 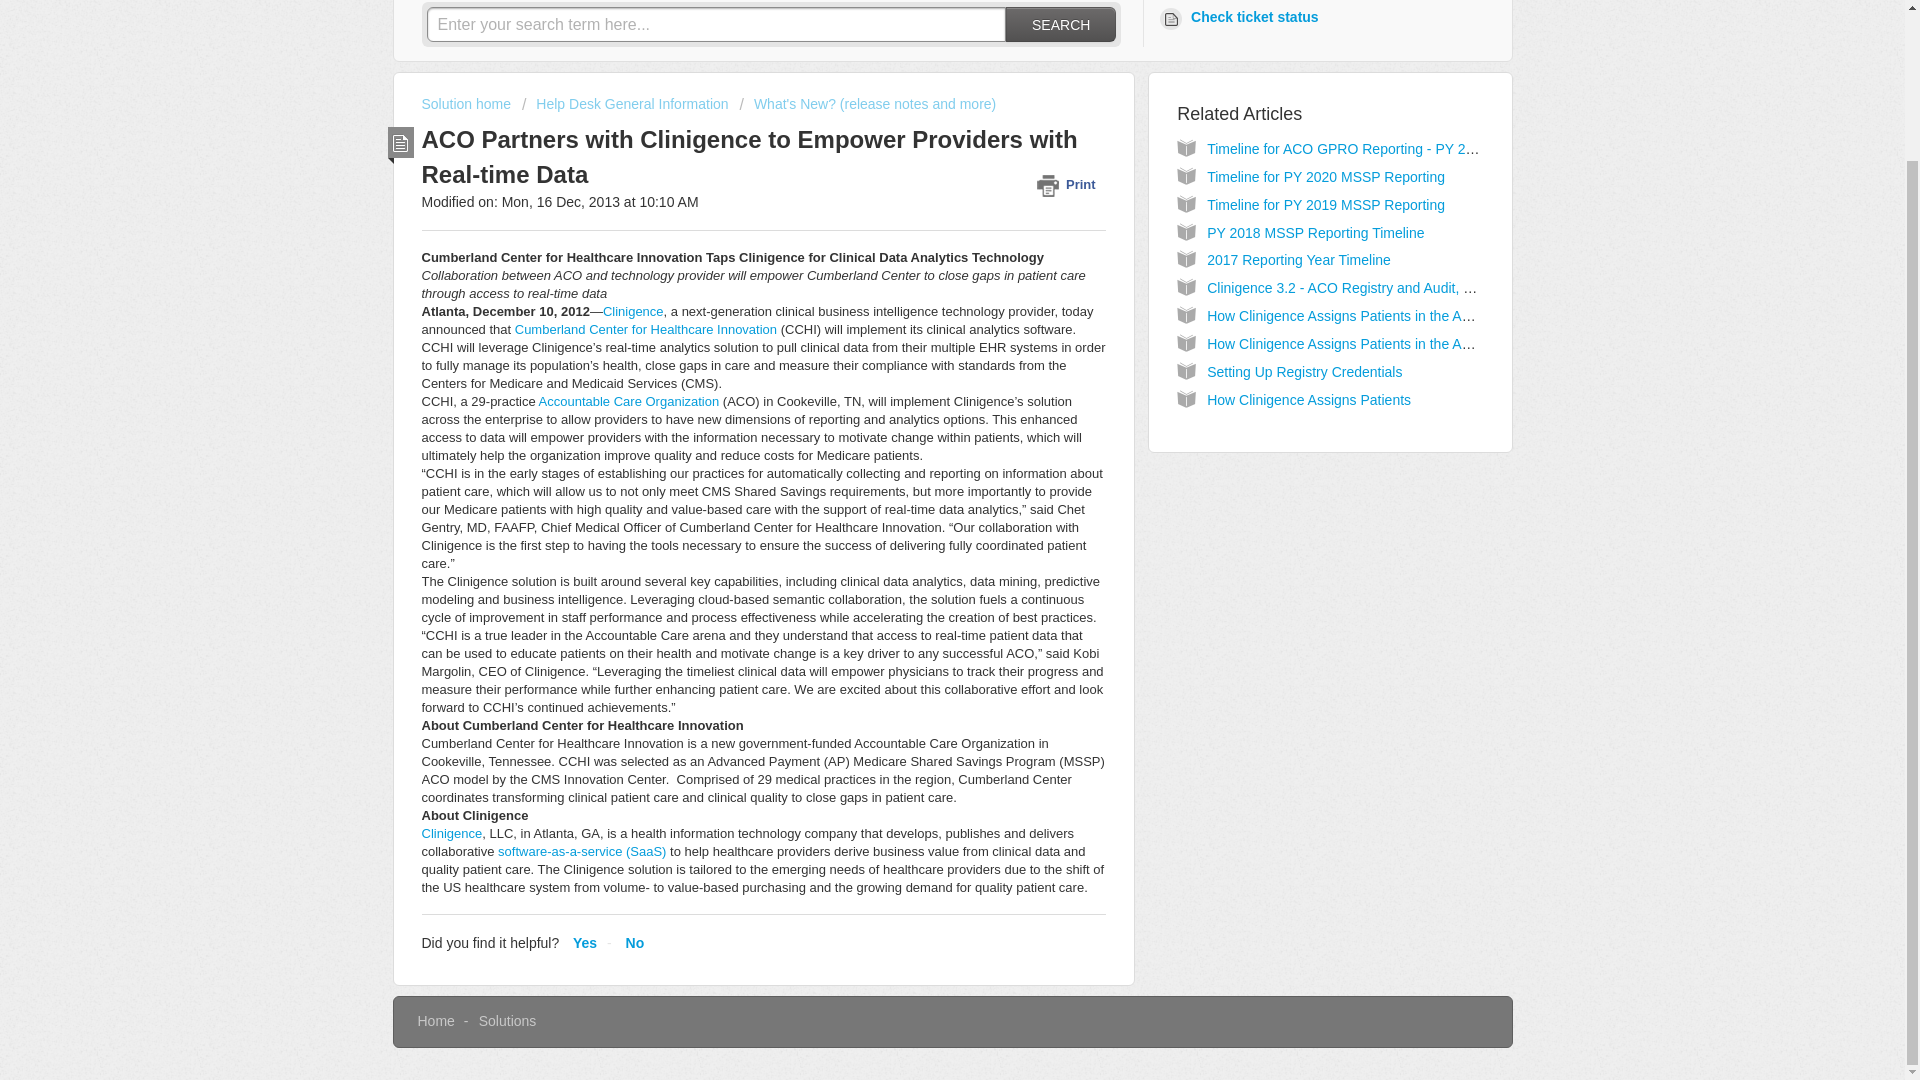 I want to click on Login, so click(x=1174, y=2).